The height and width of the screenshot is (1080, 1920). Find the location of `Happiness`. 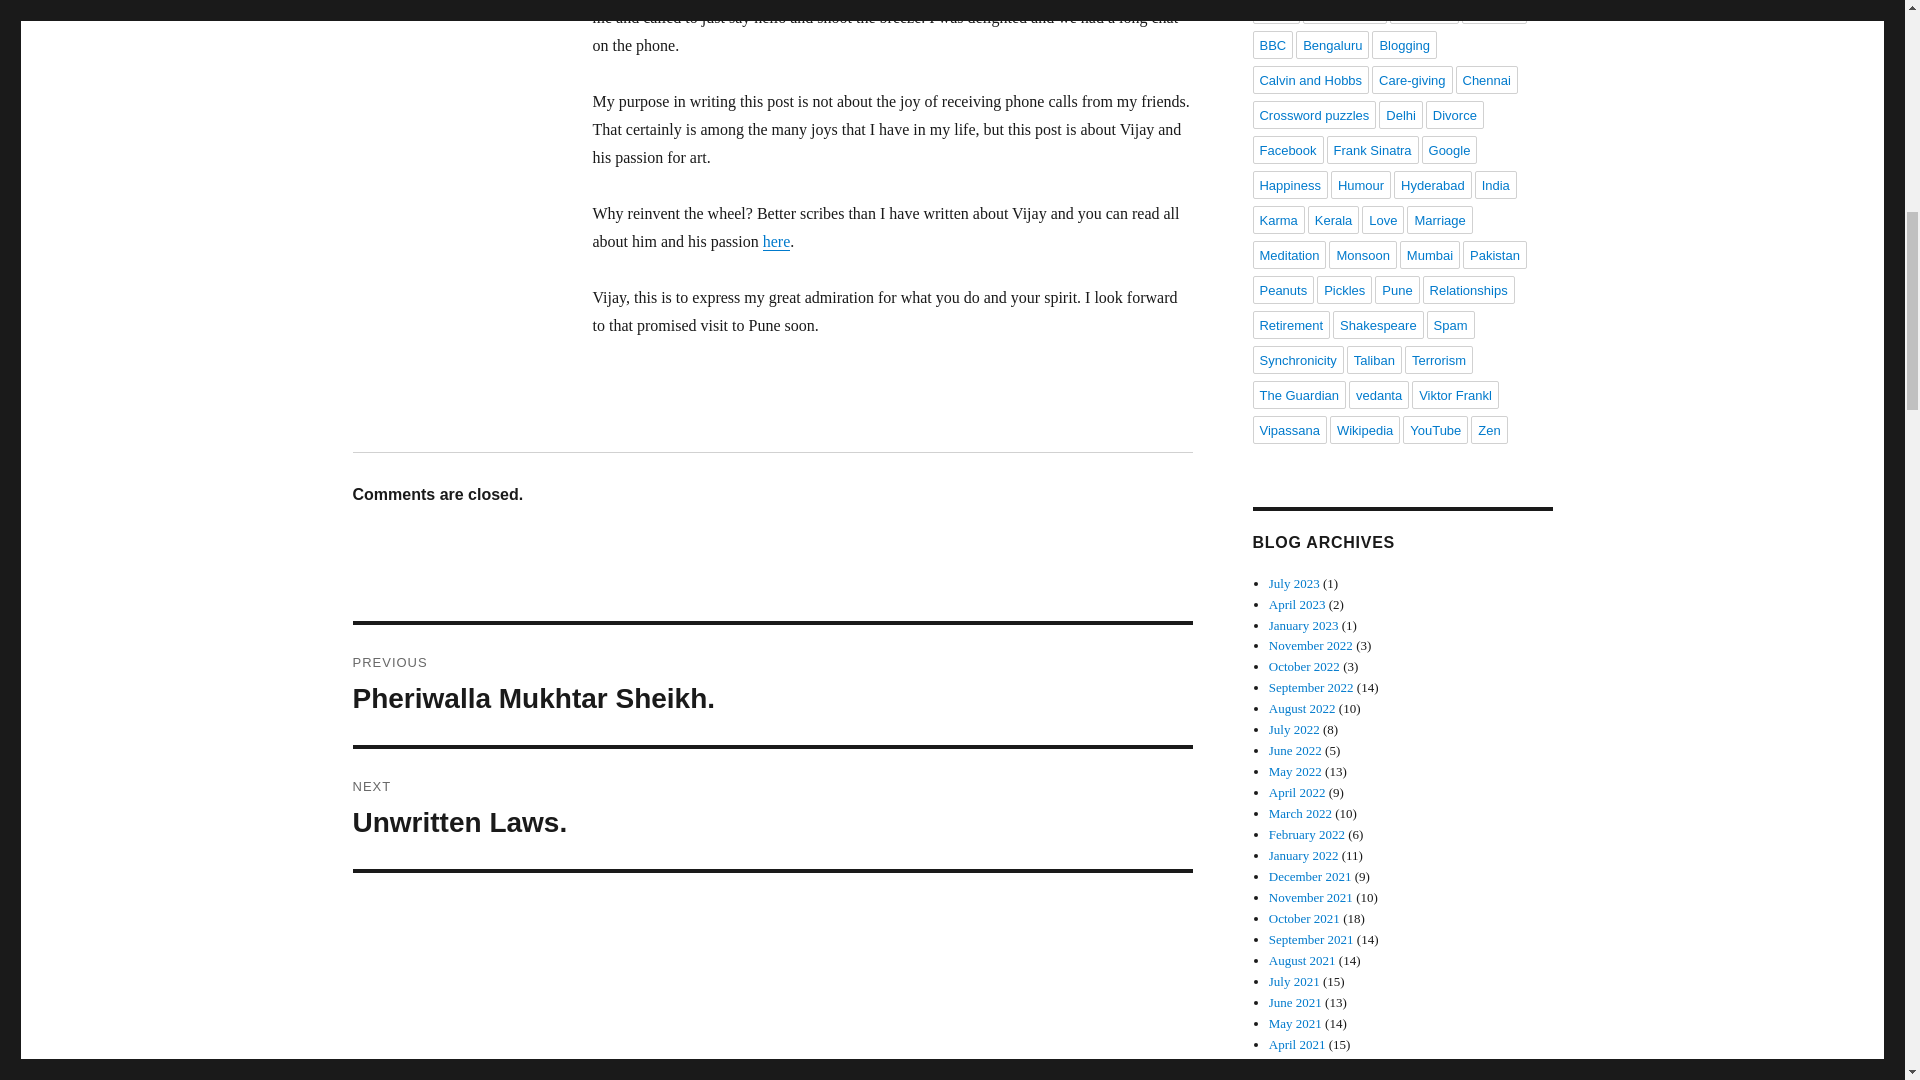

Happiness is located at coordinates (1288, 184).